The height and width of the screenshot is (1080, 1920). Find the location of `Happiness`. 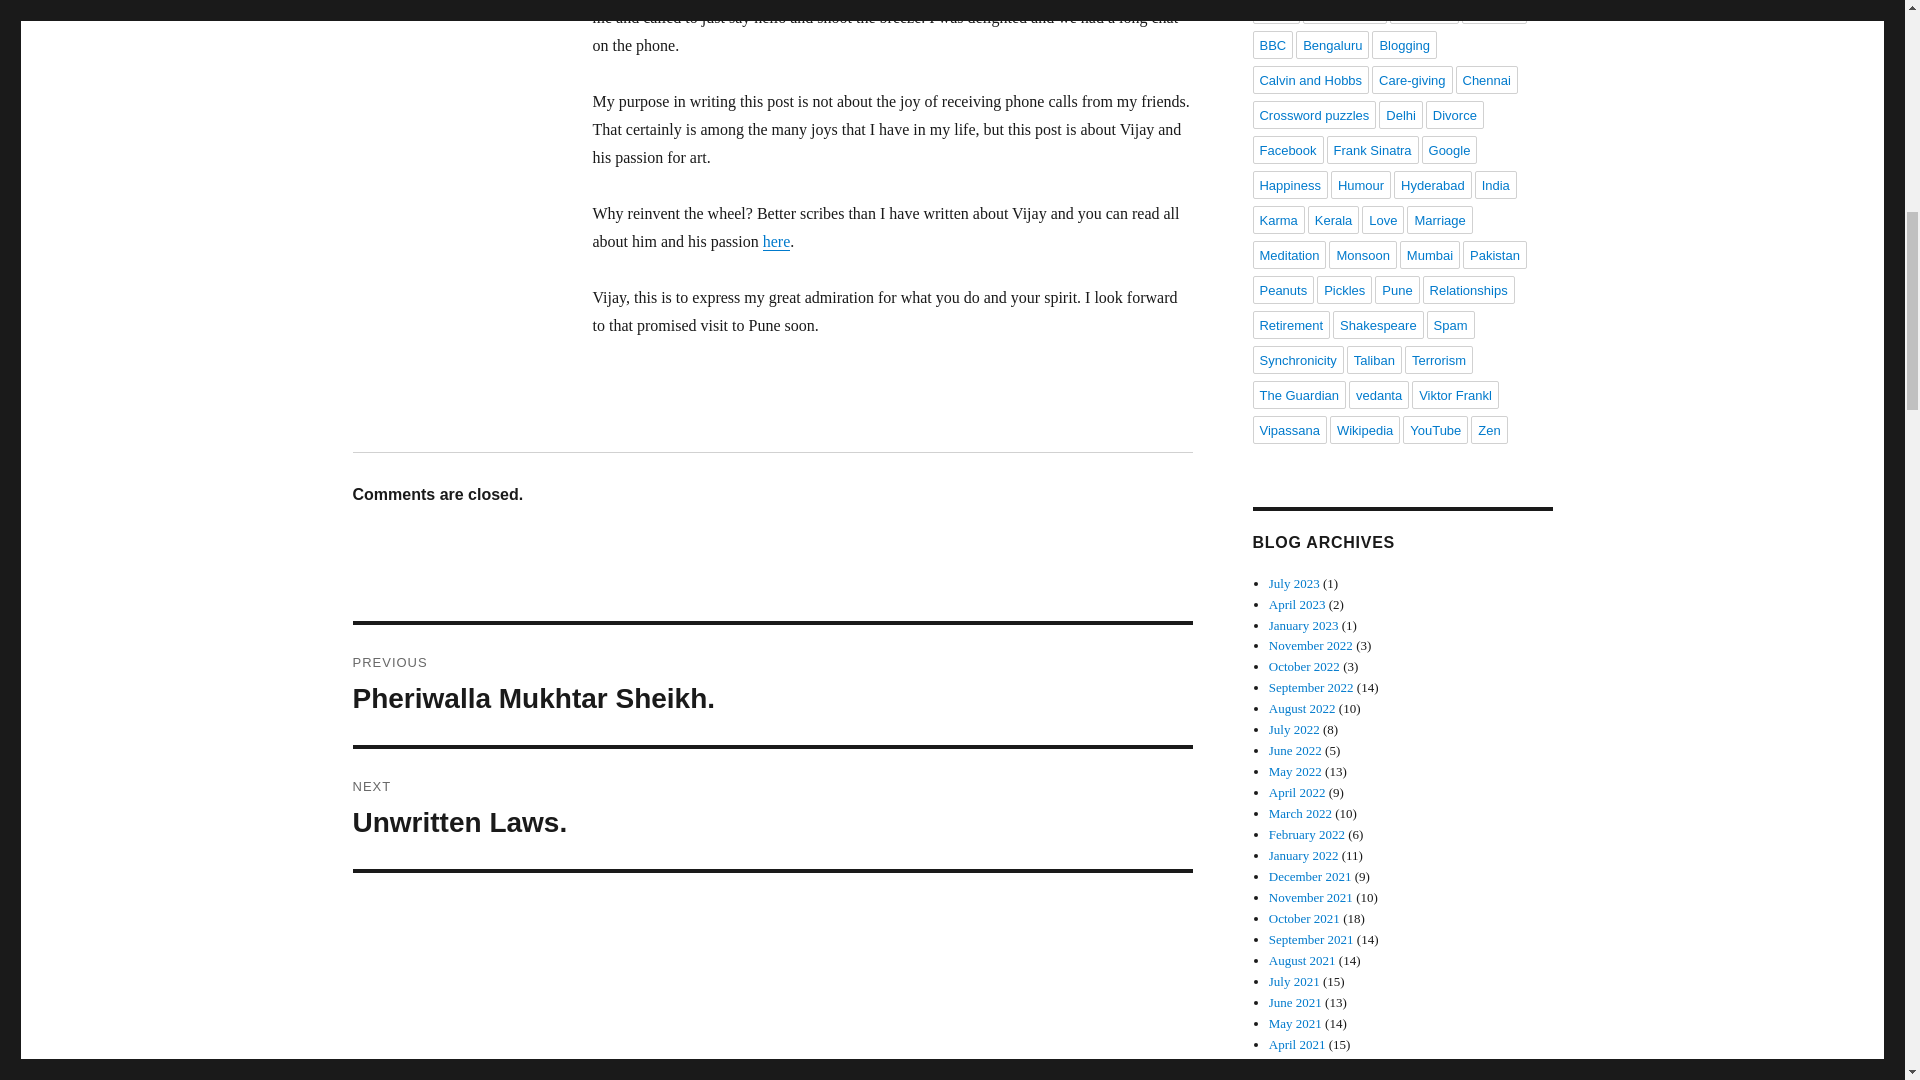

Happiness is located at coordinates (1288, 184).